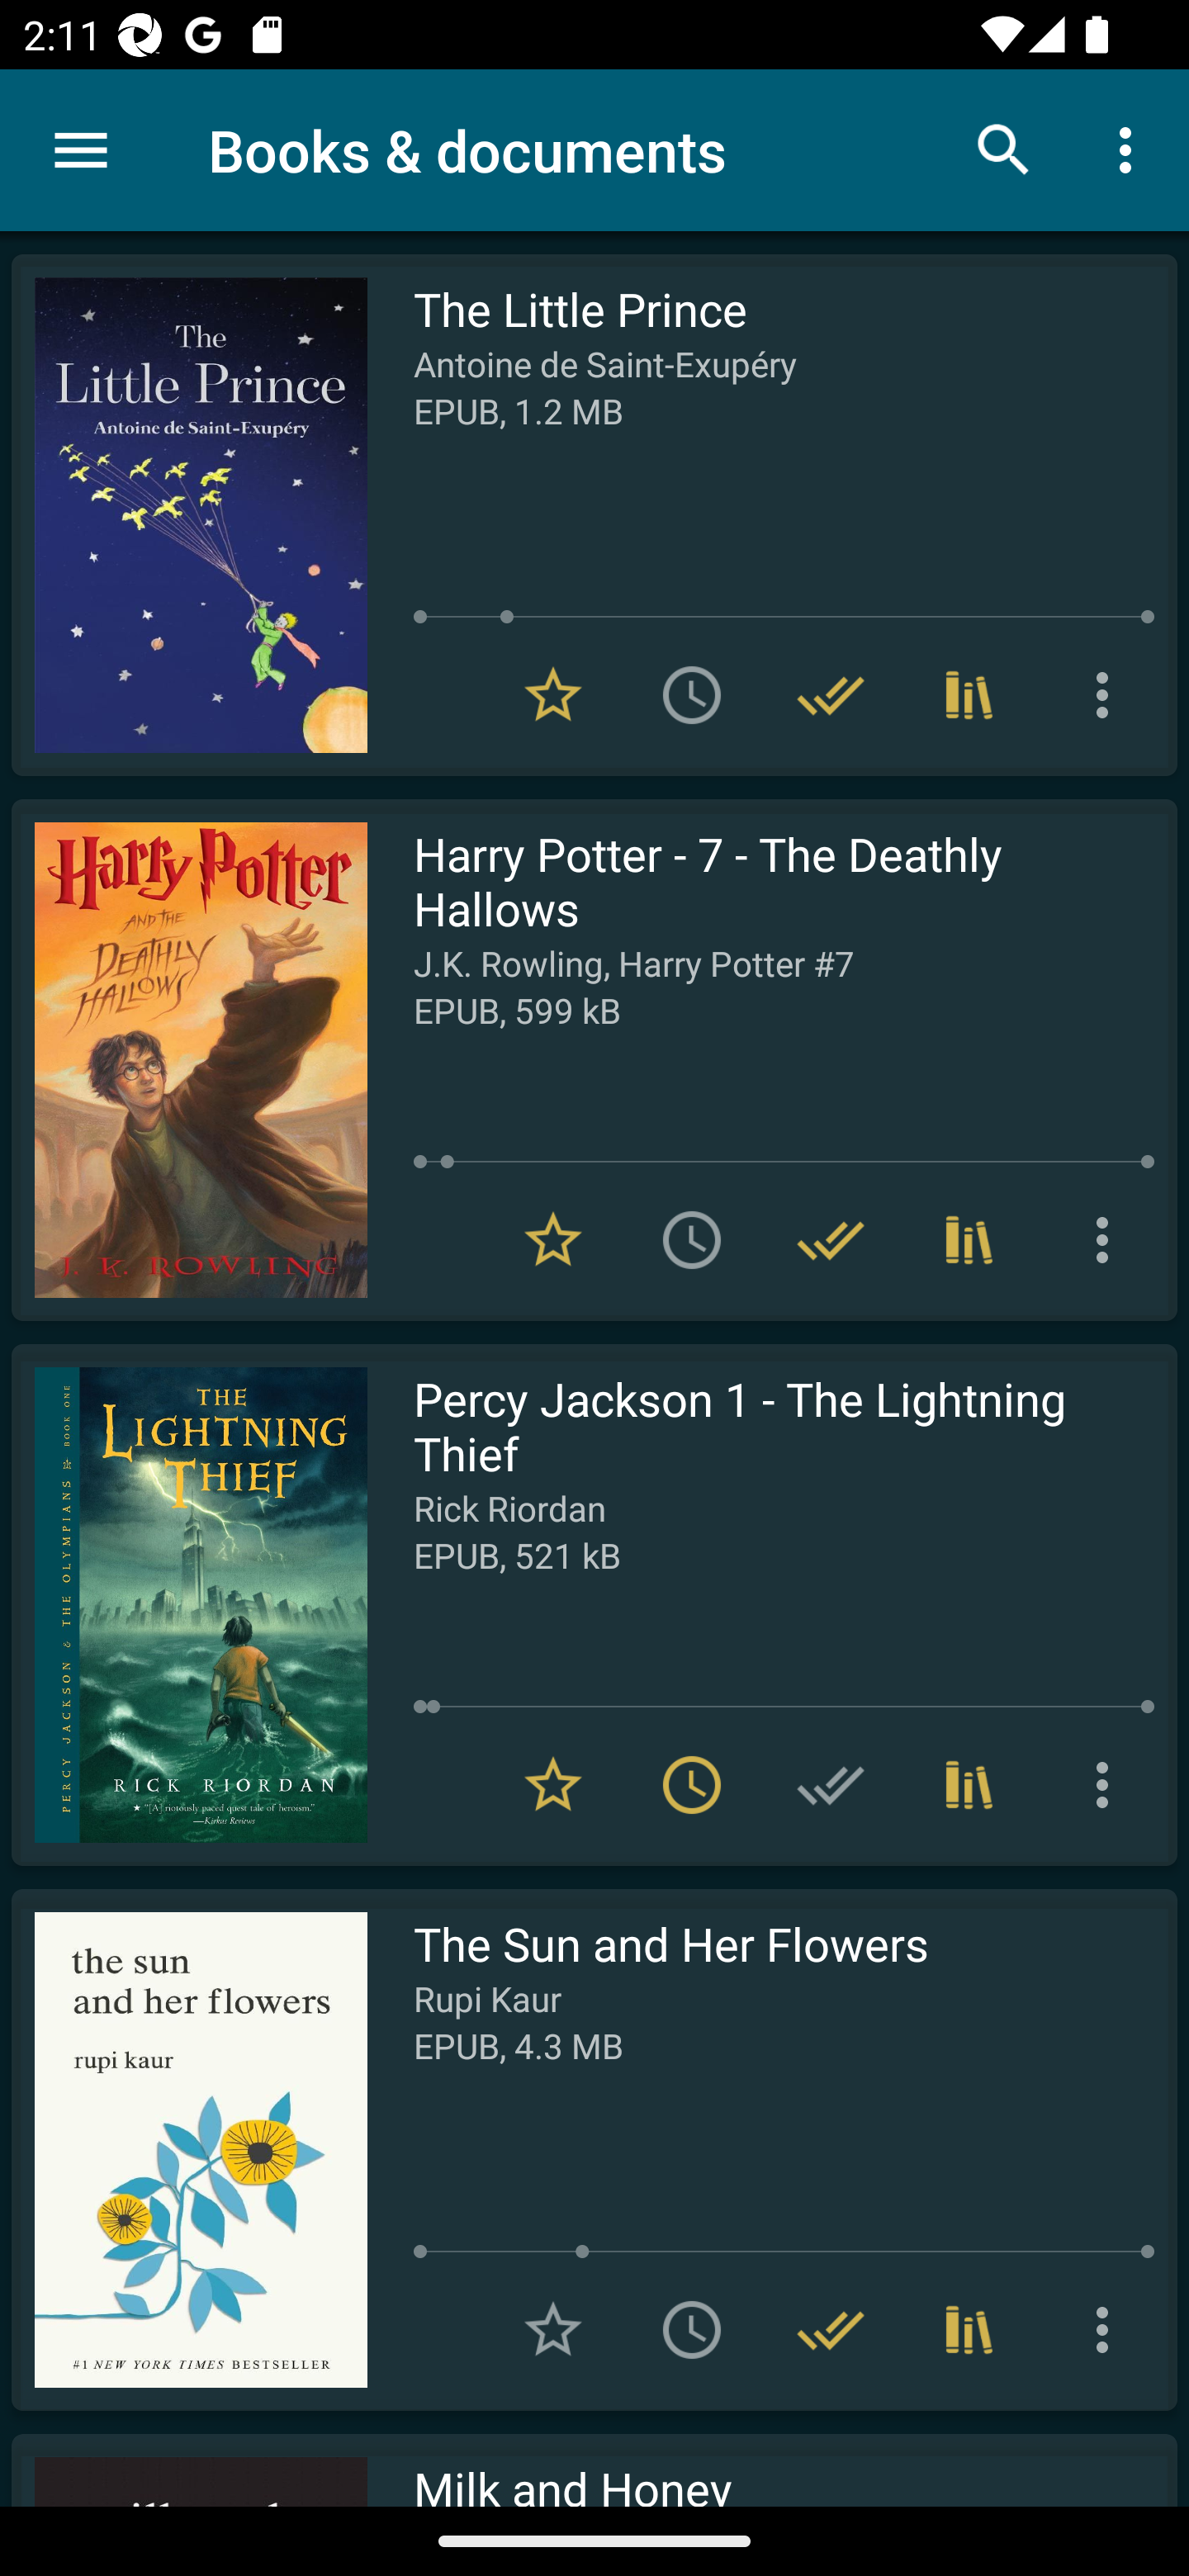 The image size is (1189, 2576). Describe the element at coordinates (1108, 695) in the screenshot. I see `More options` at that location.